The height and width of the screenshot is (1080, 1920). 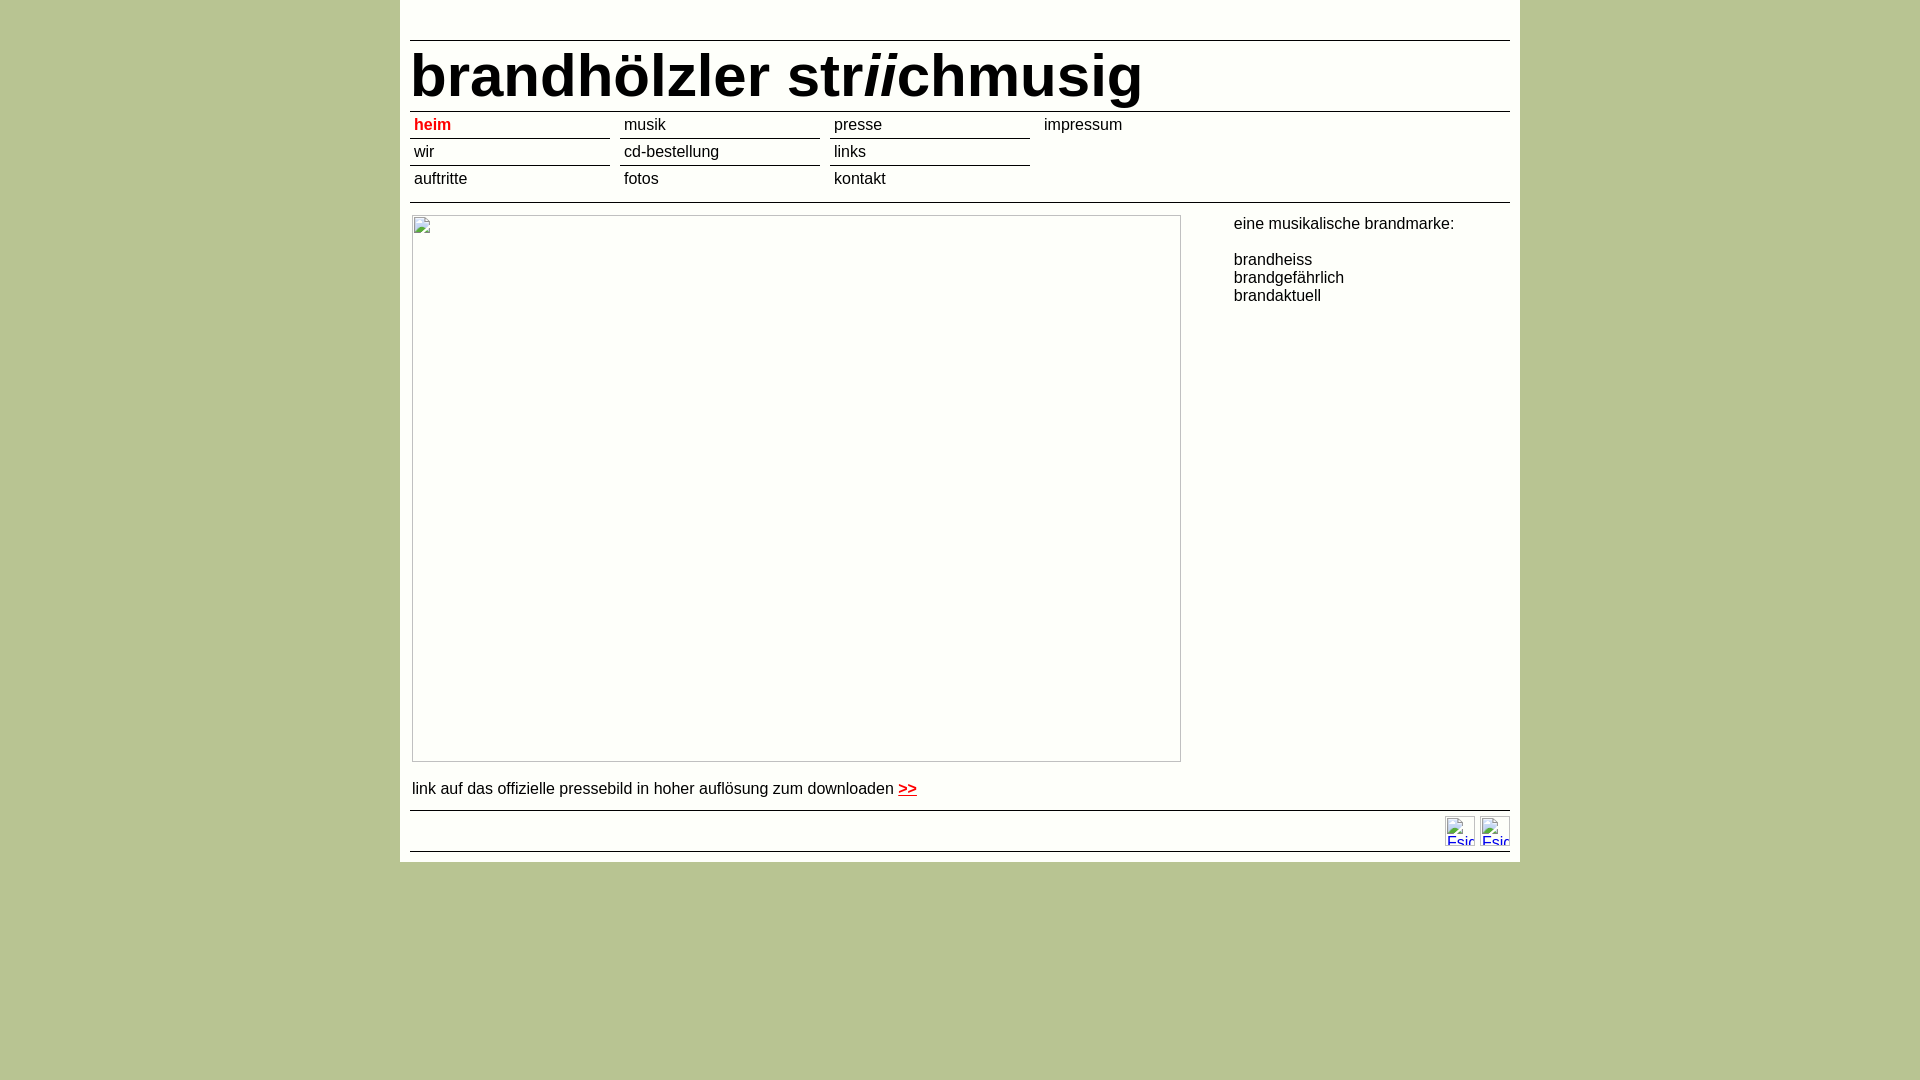 What do you see at coordinates (858, 124) in the screenshot?
I see `presse` at bounding box center [858, 124].